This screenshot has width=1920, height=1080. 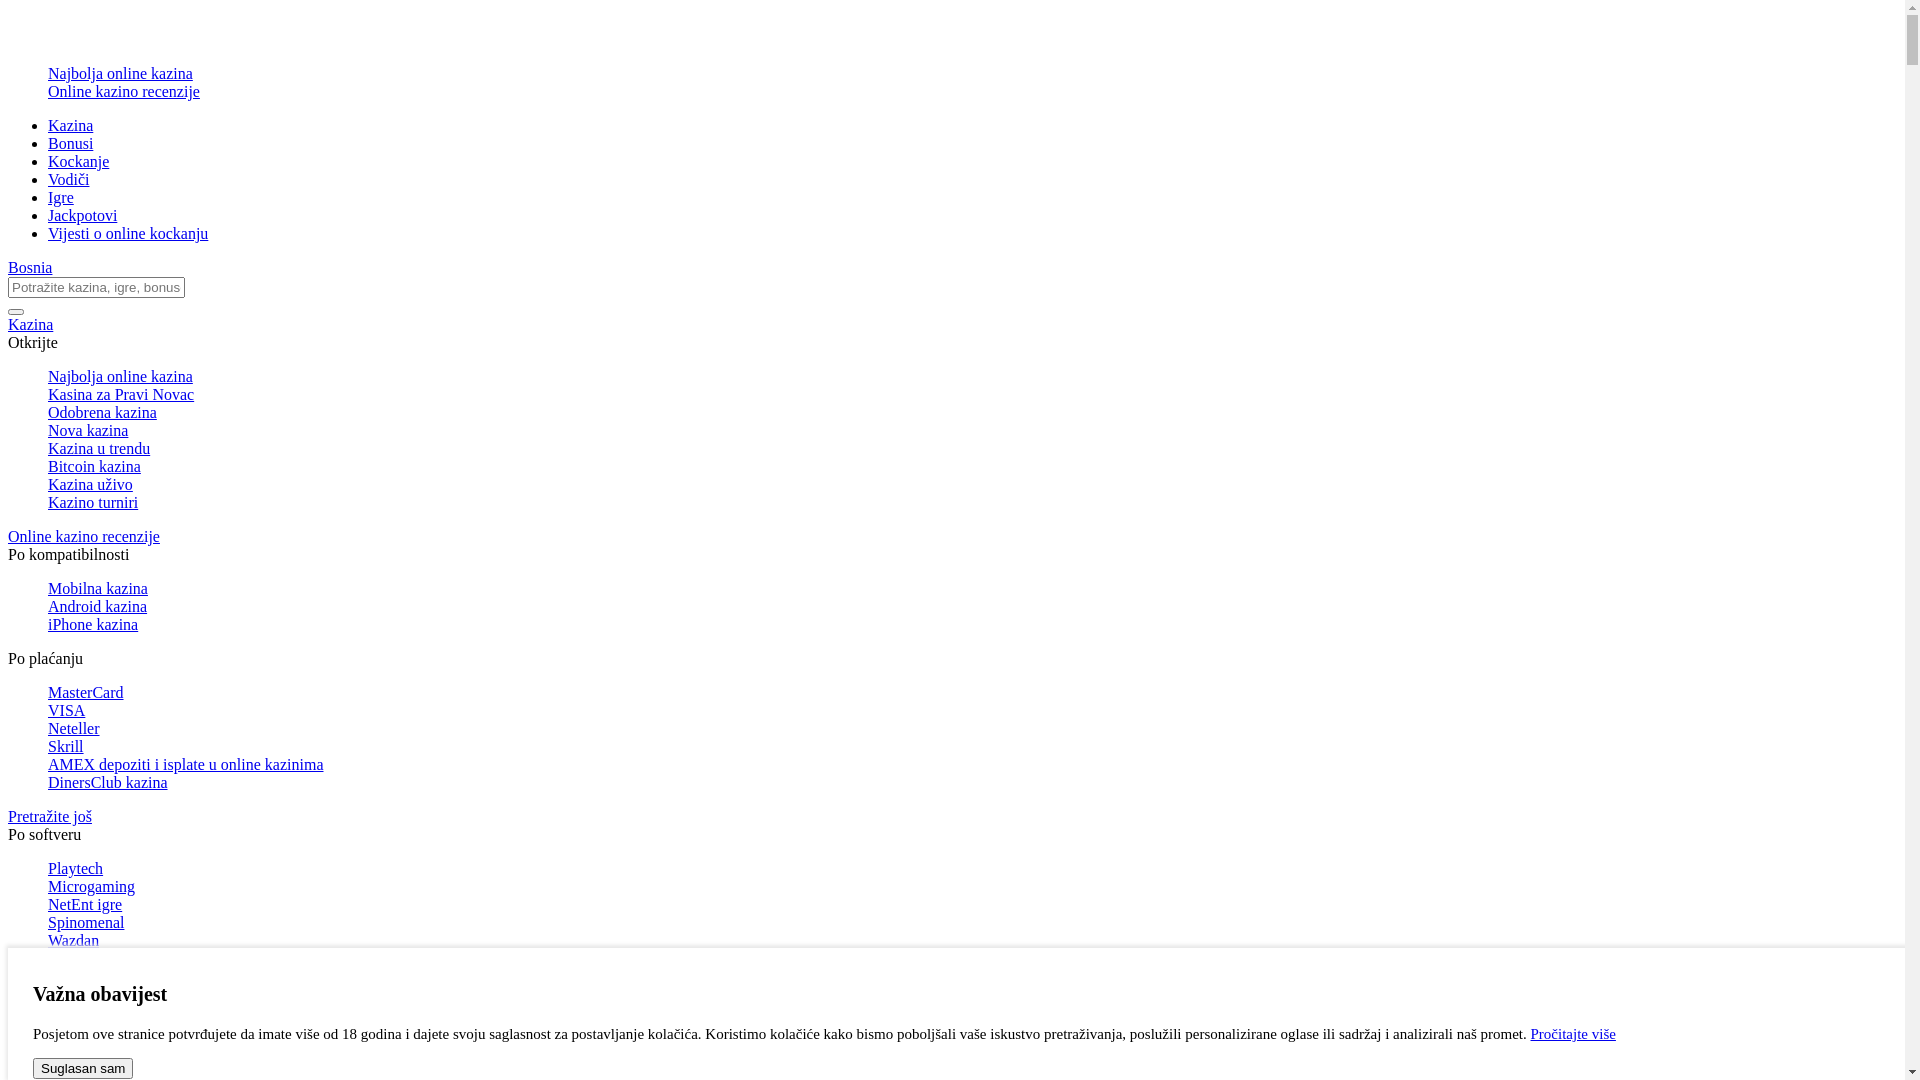 What do you see at coordinates (972, 941) in the screenshot?
I see `Wazdan` at bounding box center [972, 941].